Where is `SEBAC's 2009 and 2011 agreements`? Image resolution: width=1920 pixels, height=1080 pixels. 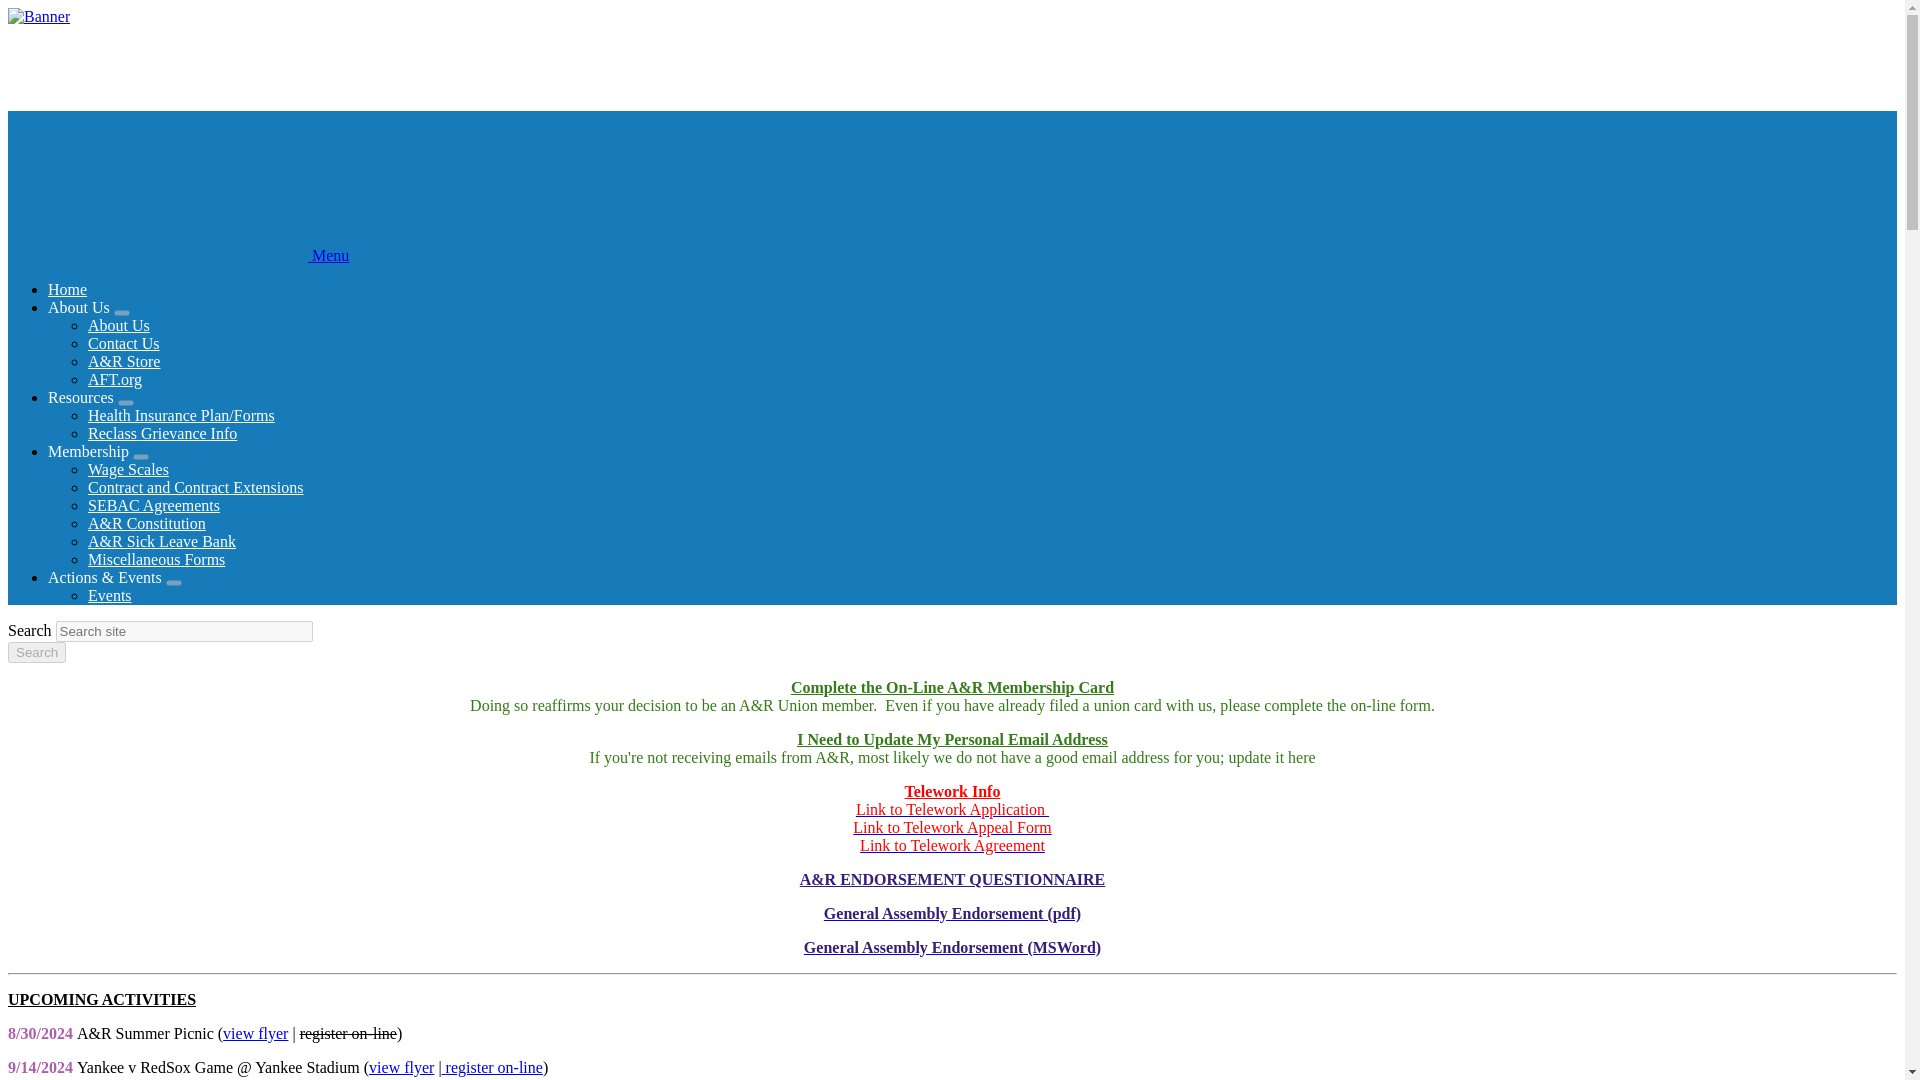
SEBAC's 2009 and 2011 agreements is located at coordinates (154, 505).